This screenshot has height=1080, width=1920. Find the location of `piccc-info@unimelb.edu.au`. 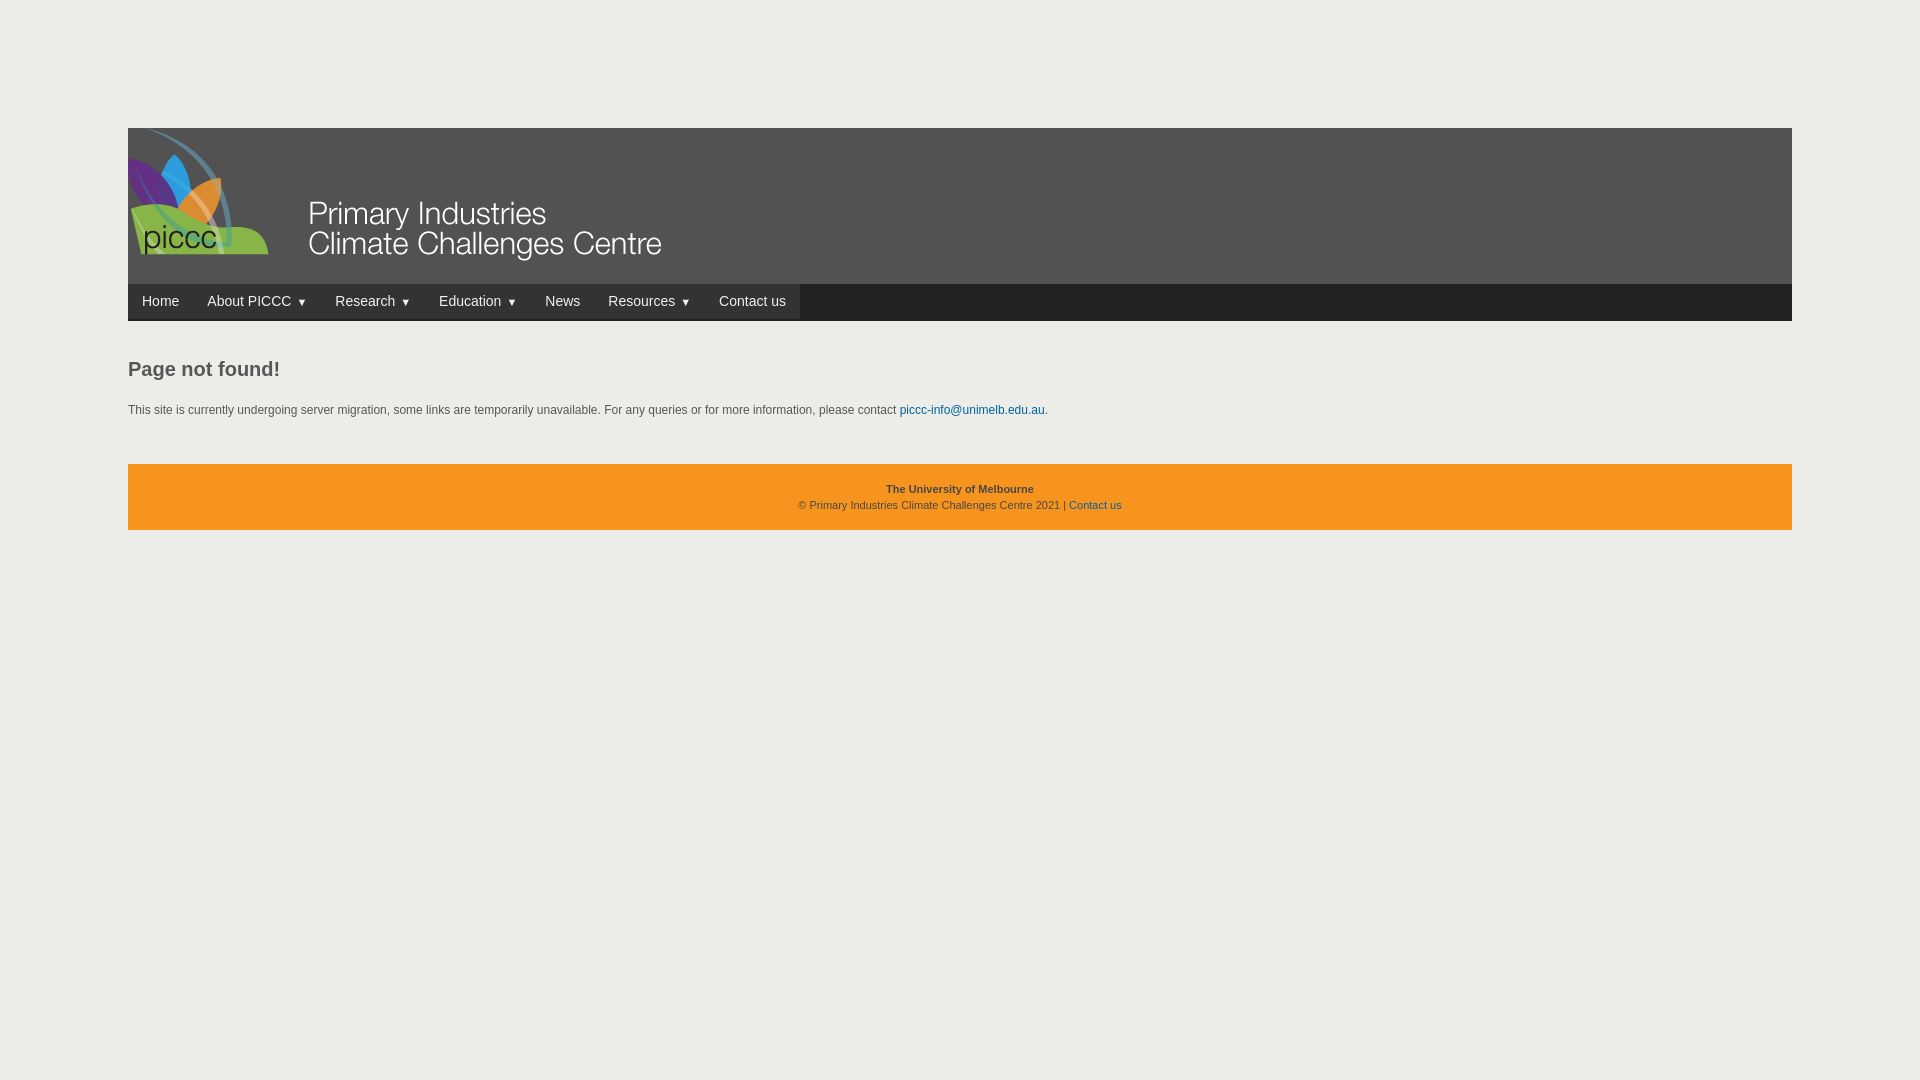

piccc-info@unimelb.edu.au is located at coordinates (972, 410).